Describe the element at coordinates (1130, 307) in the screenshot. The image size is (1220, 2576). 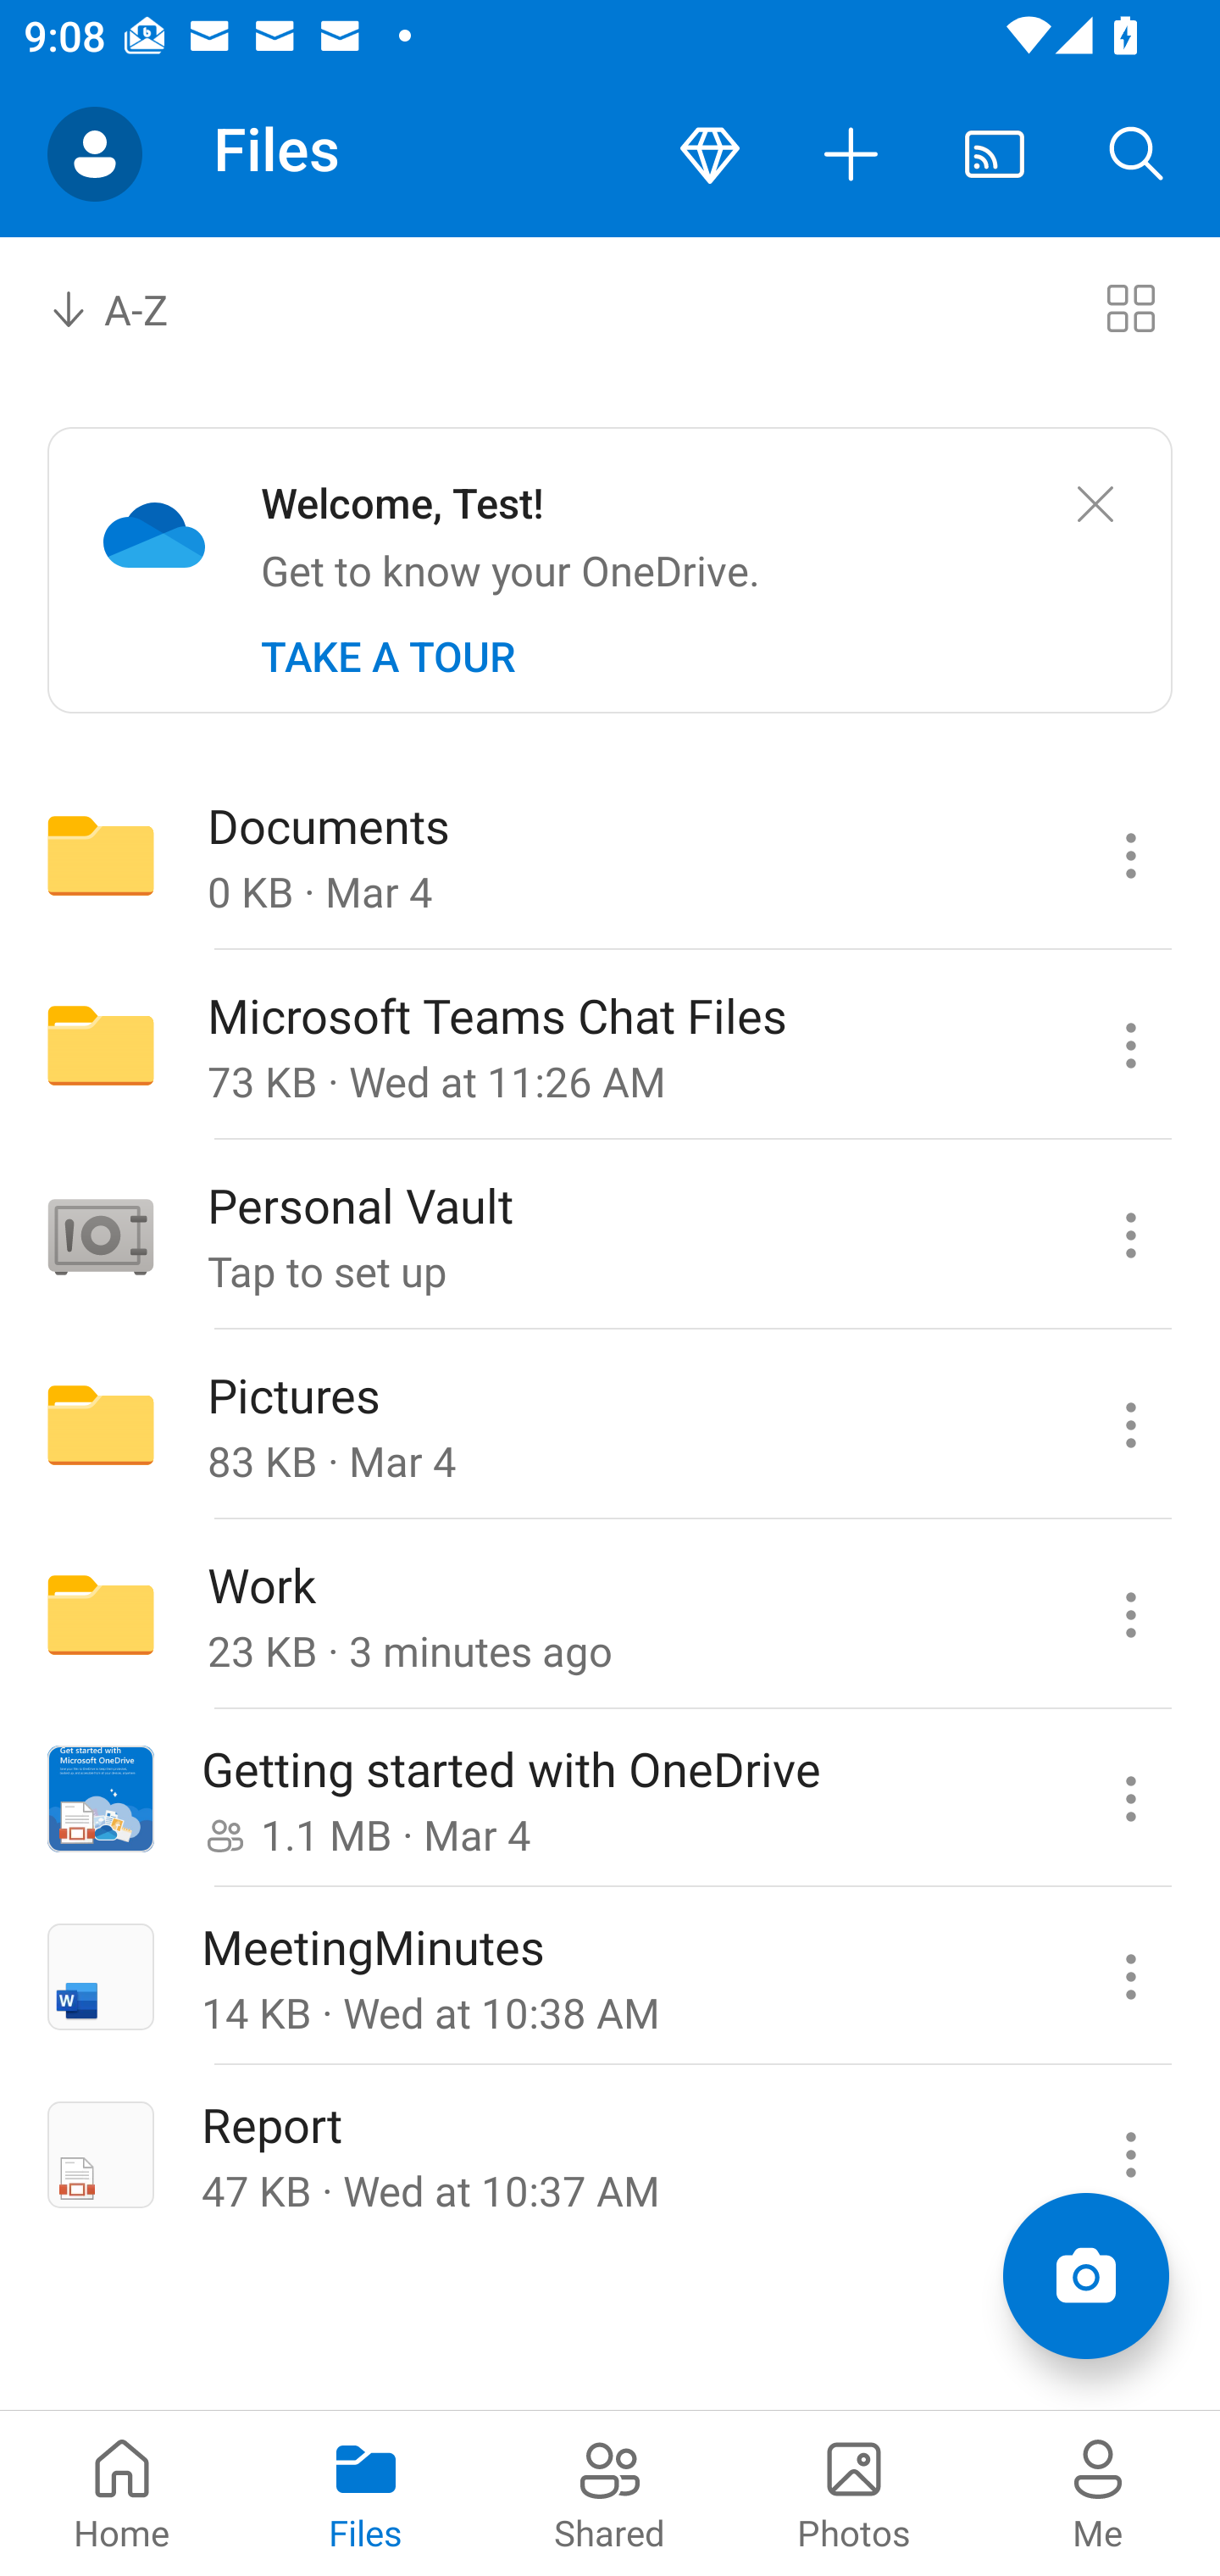
I see `Switch to tiles view` at that location.